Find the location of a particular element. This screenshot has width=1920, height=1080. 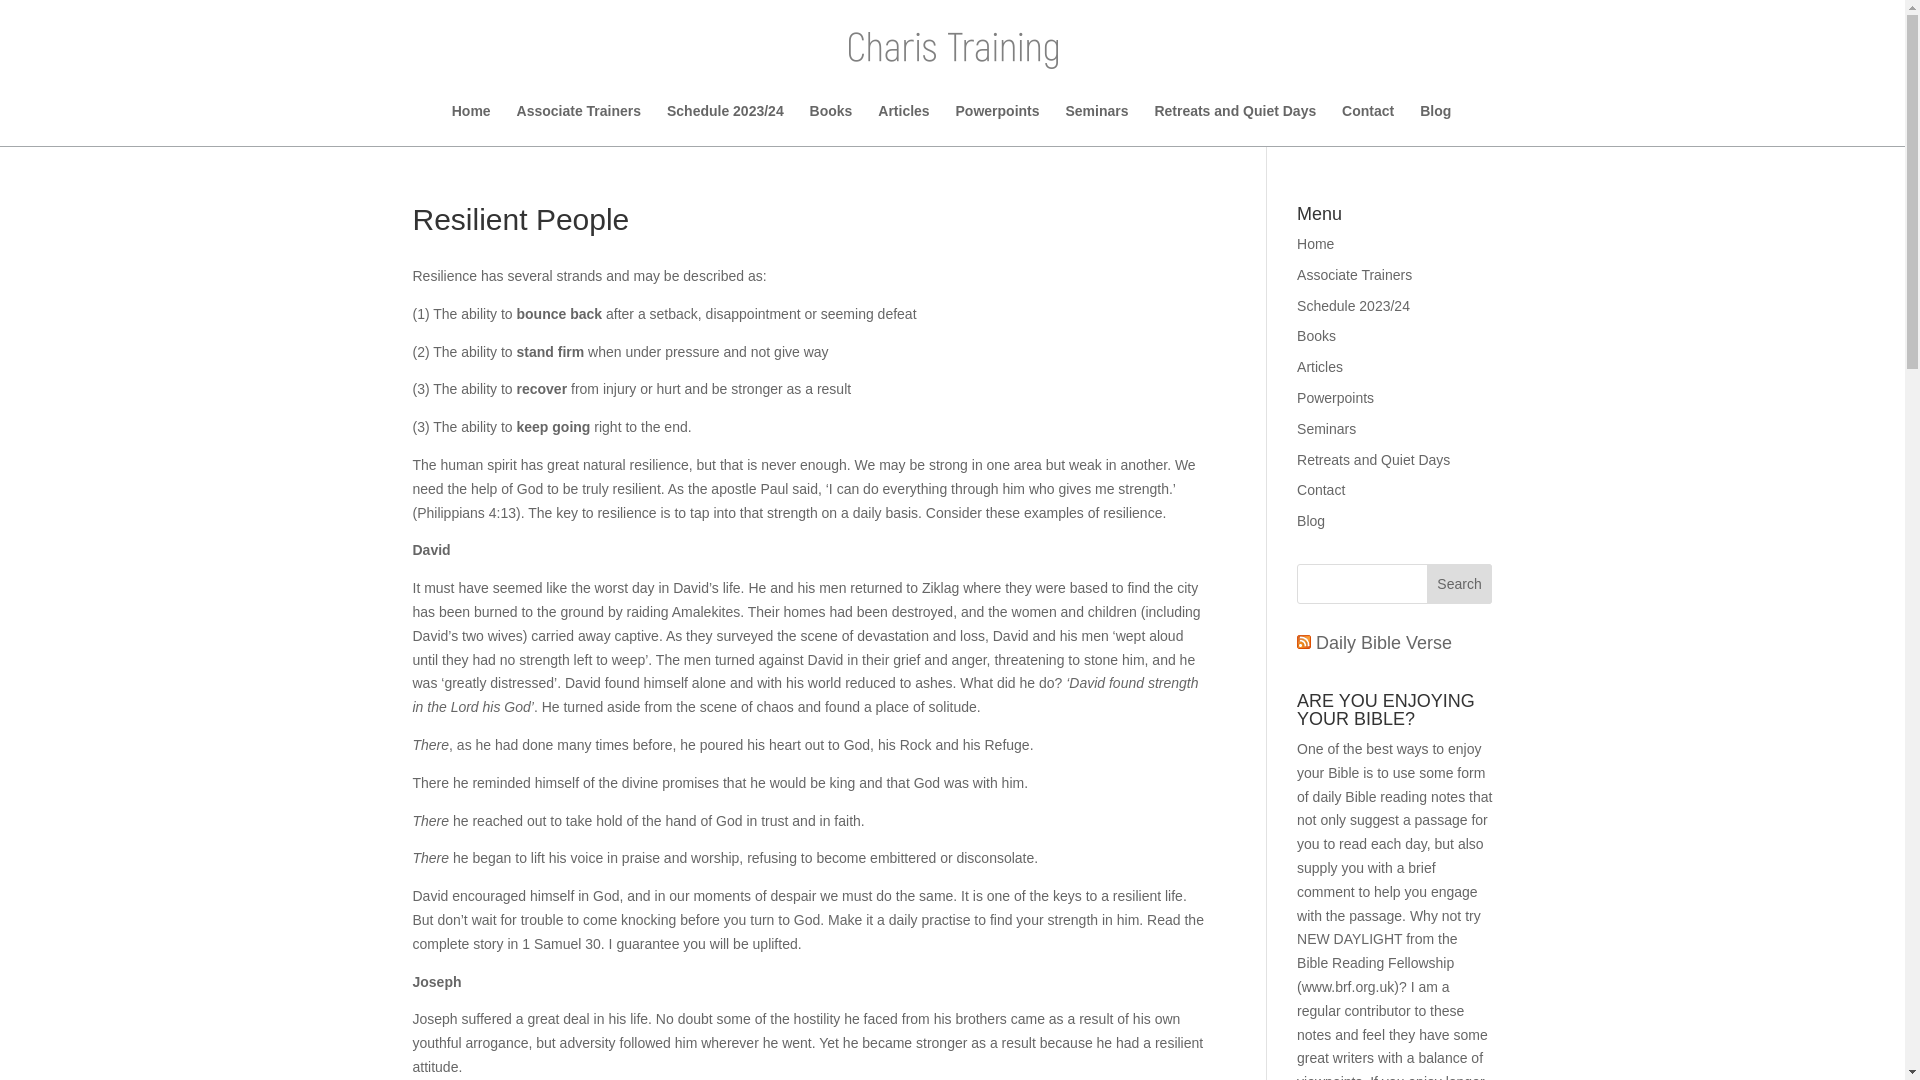

Contact is located at coordinates (1321, 489).